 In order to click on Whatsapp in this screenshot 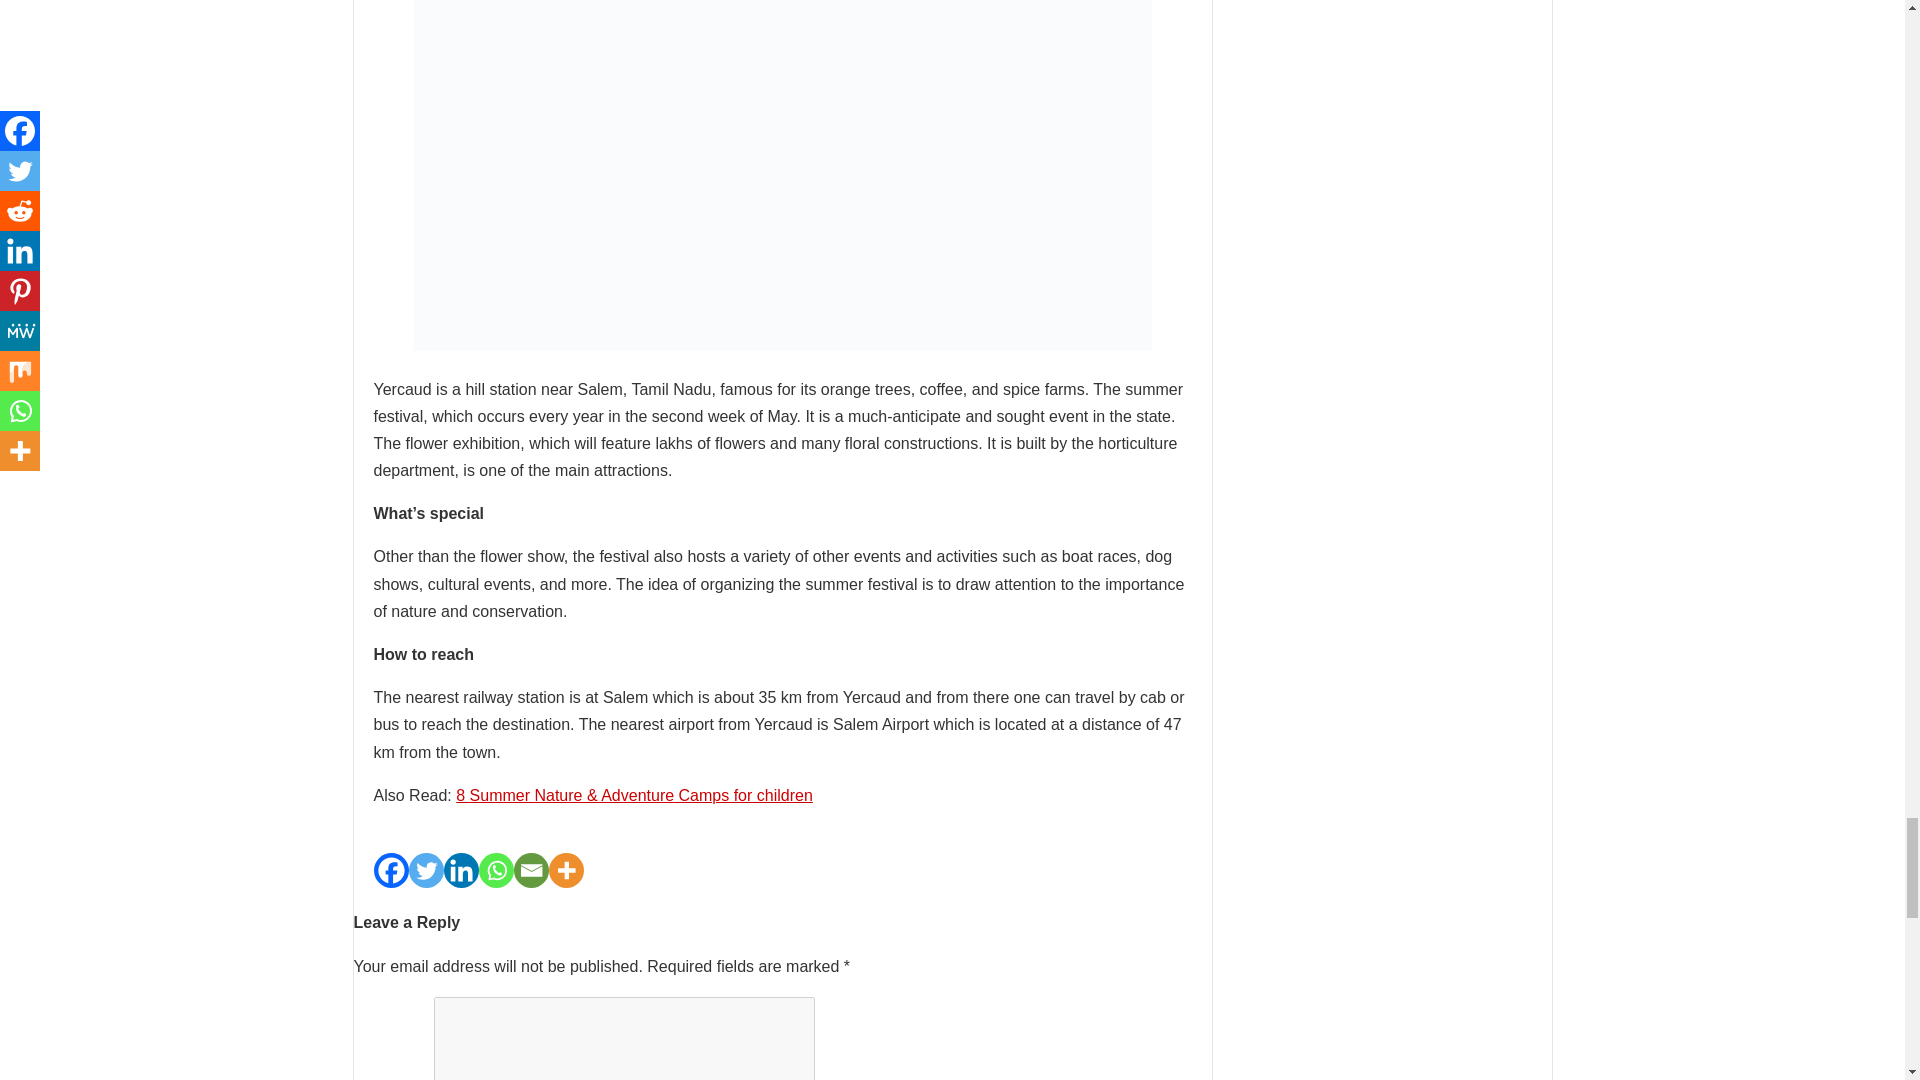, I will do `click(495, 870)`.